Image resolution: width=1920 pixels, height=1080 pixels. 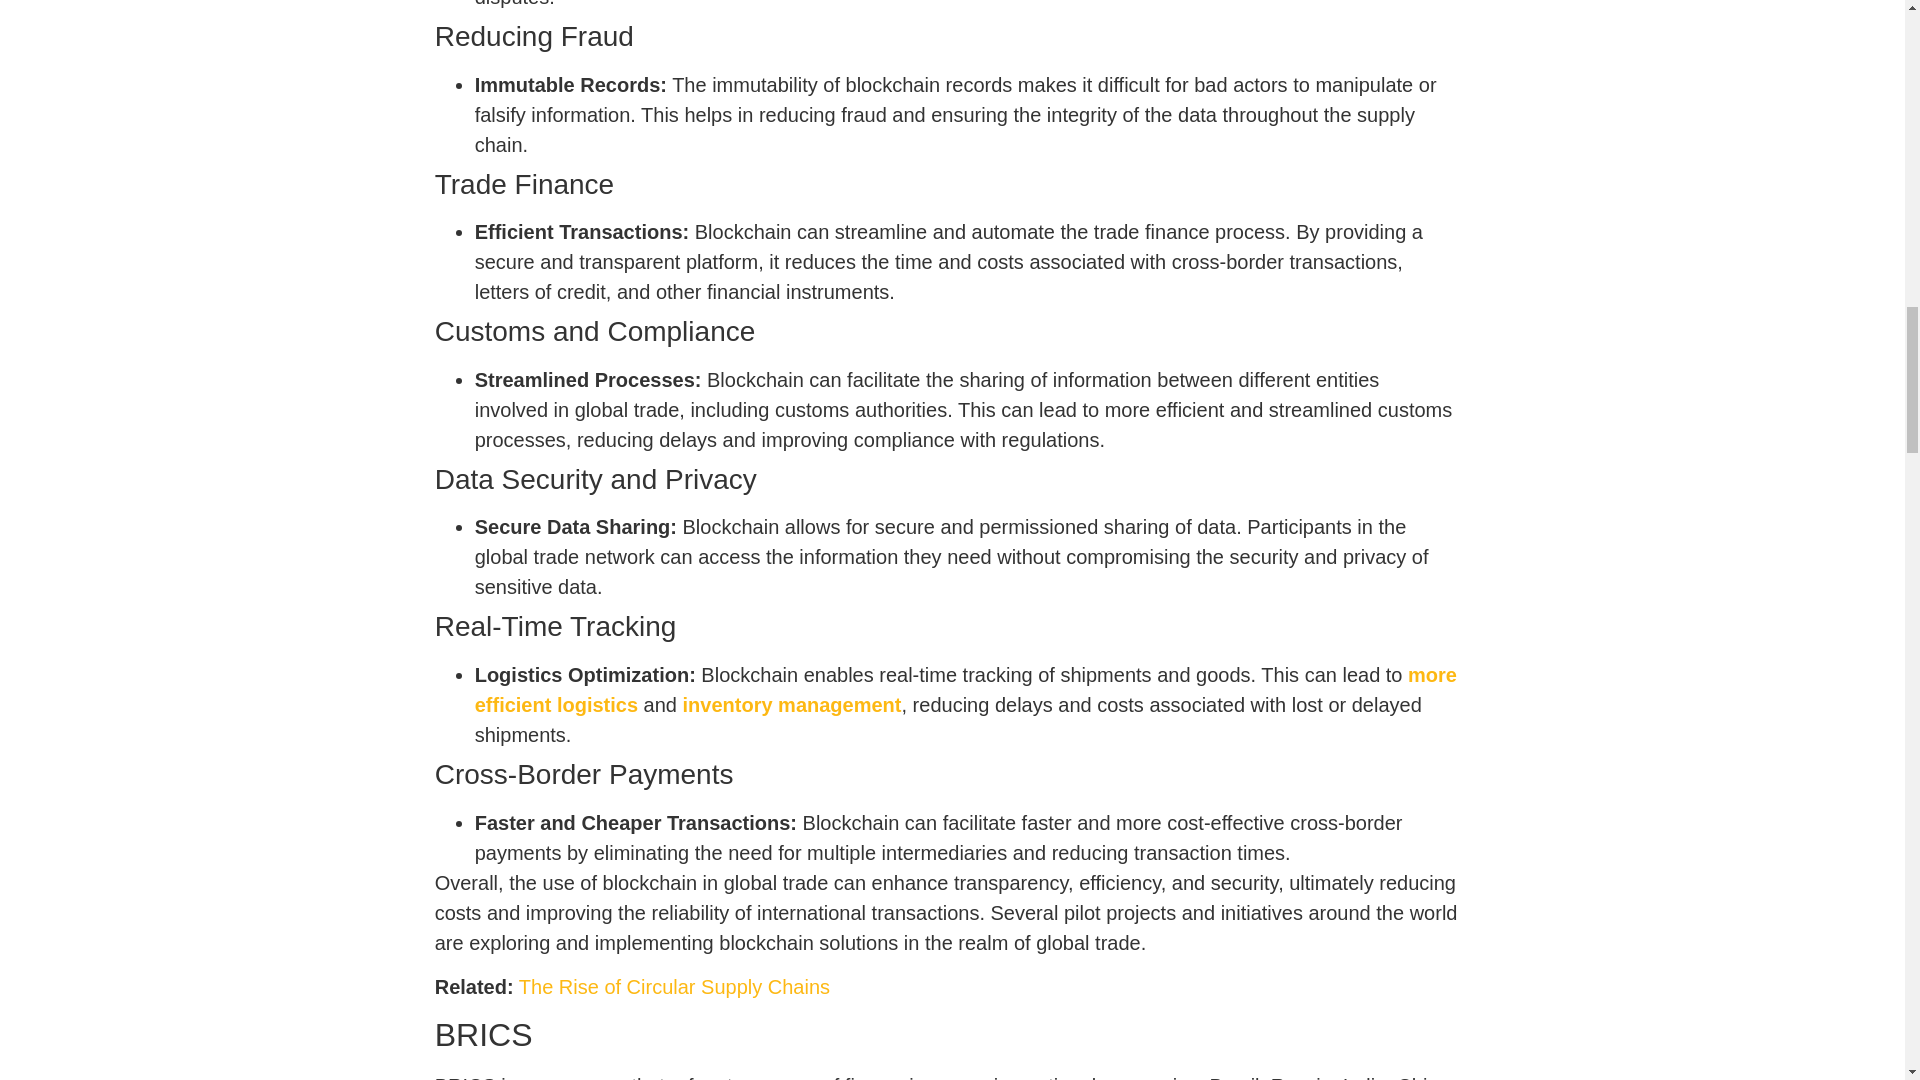 I want to click on The Rise of Circular Supply Chains, so click(x=672, y=986).